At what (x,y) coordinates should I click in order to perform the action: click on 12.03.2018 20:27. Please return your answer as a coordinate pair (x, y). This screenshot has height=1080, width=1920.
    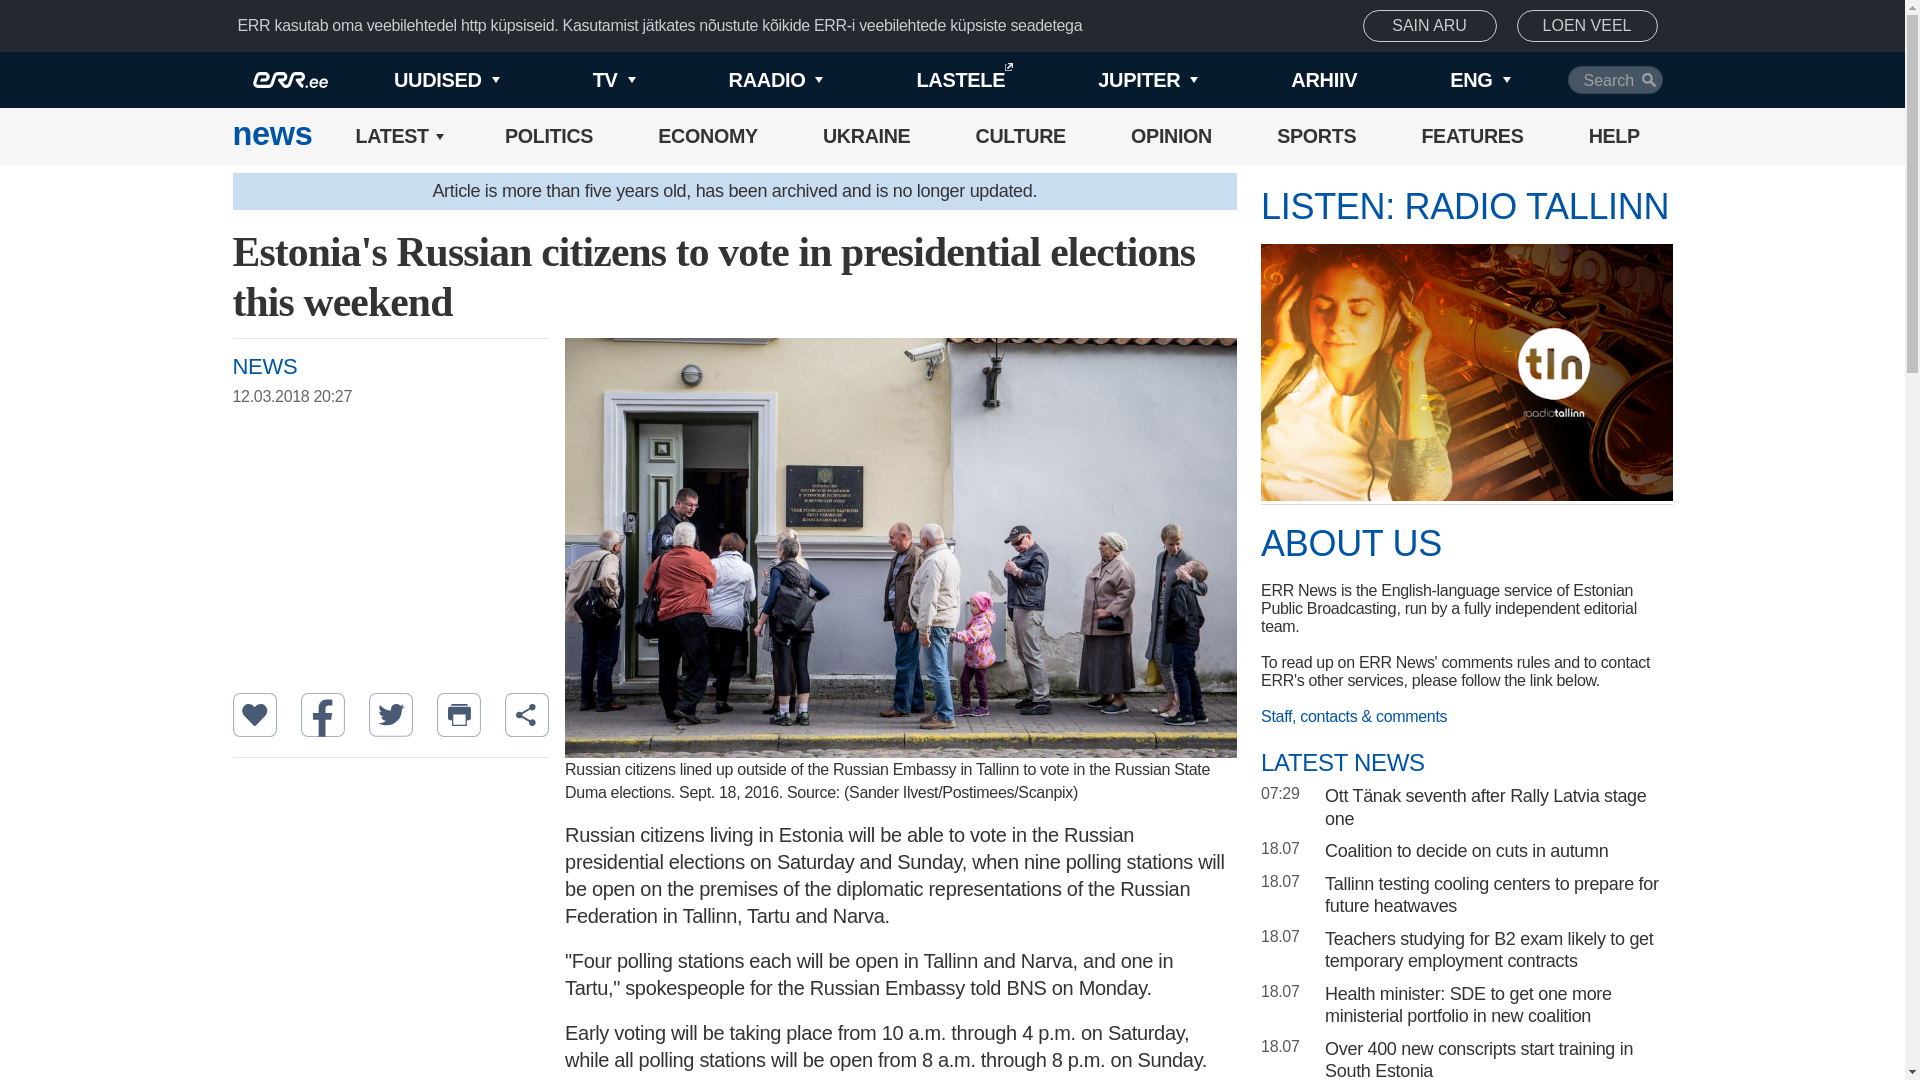
    Looking at the image, I should click on (399, 396).